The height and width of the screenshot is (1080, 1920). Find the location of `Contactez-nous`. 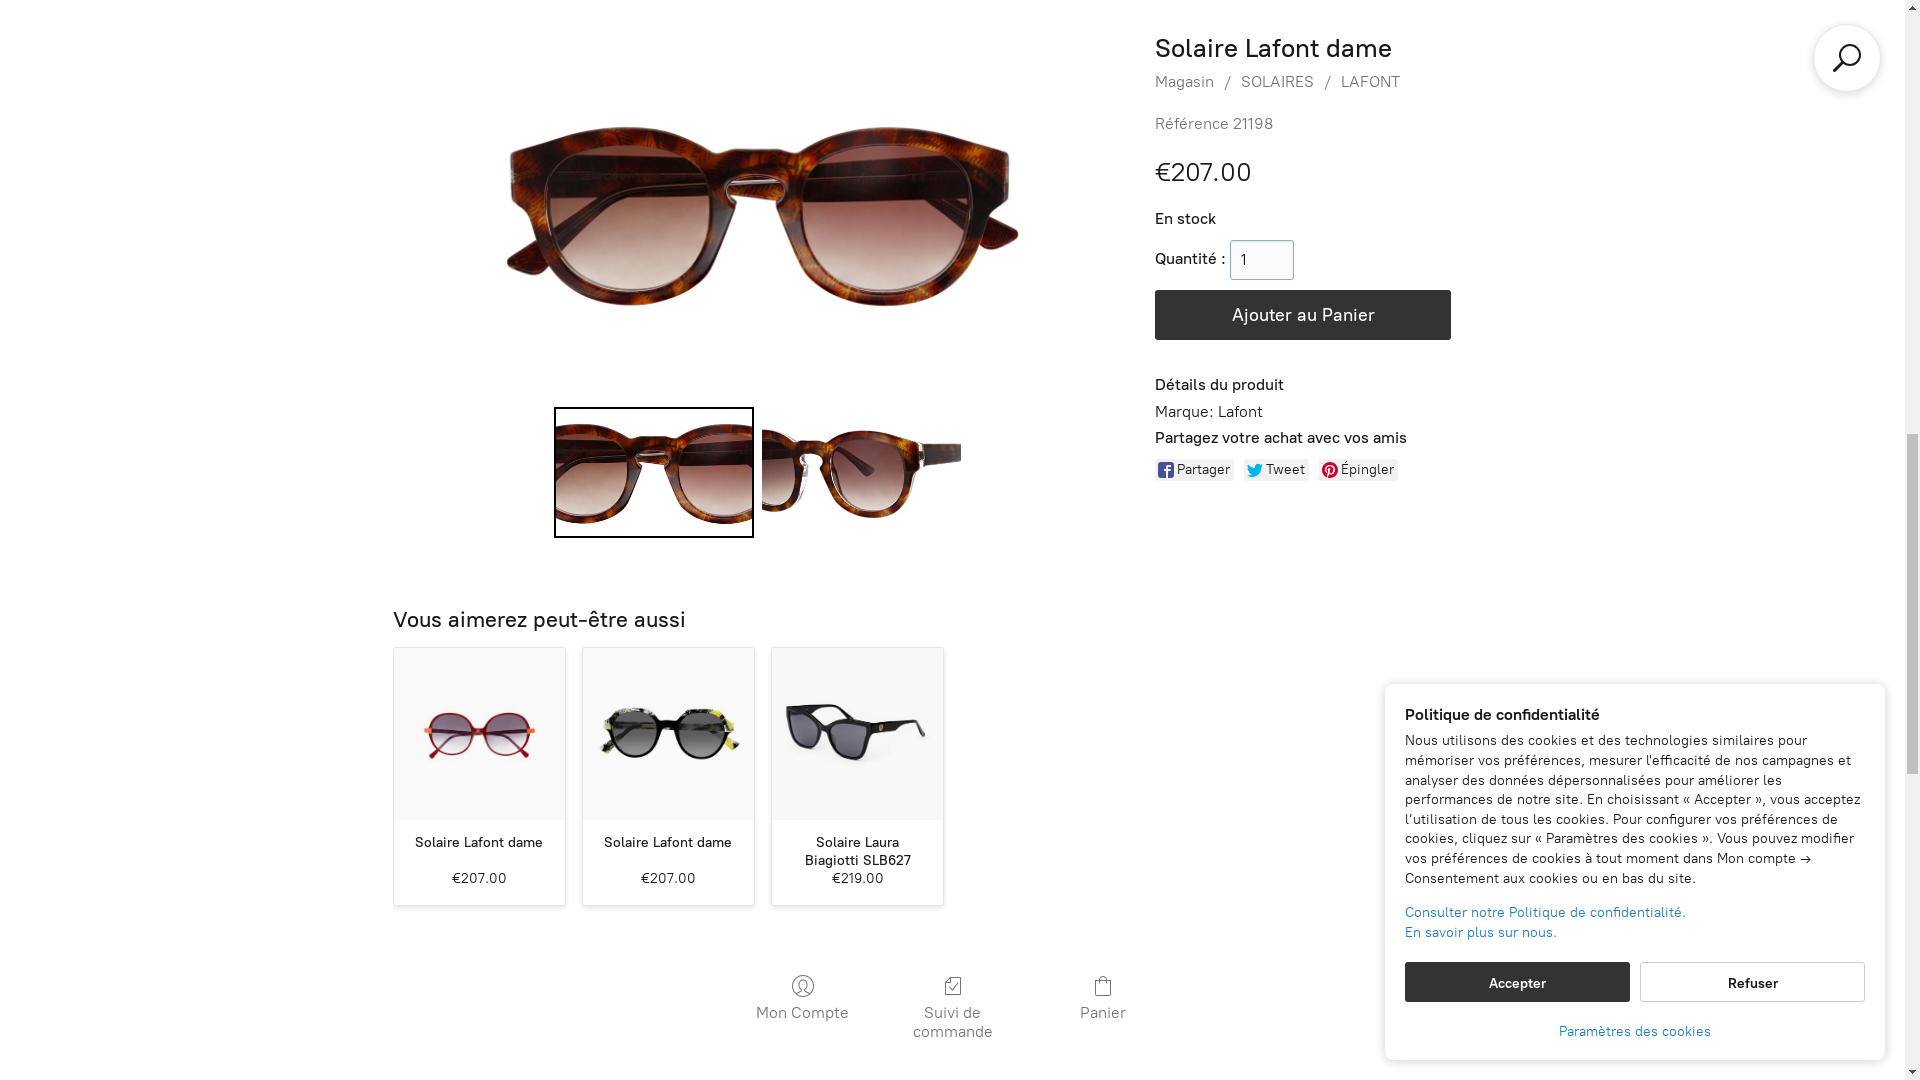

Contactez-nous is located at coordinates (361, 38).